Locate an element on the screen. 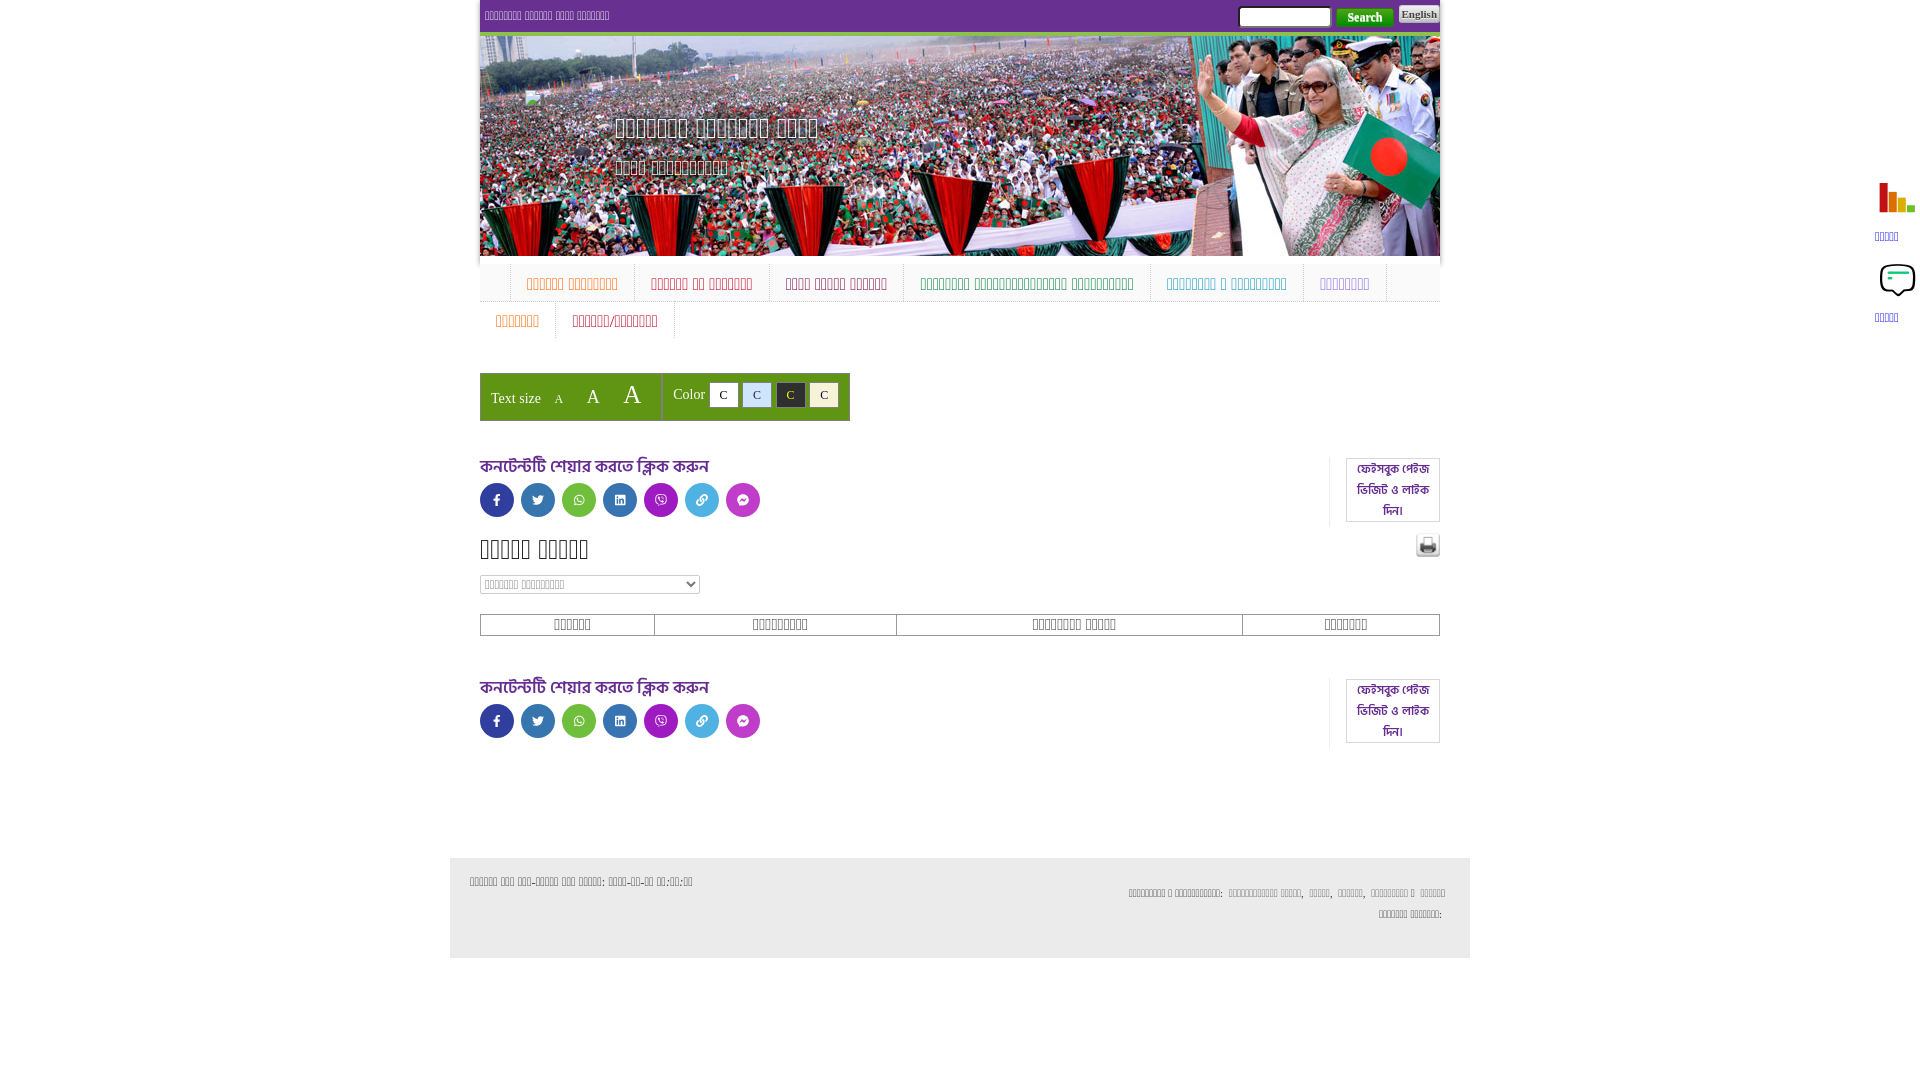  A is located at coordinates (632, 394).